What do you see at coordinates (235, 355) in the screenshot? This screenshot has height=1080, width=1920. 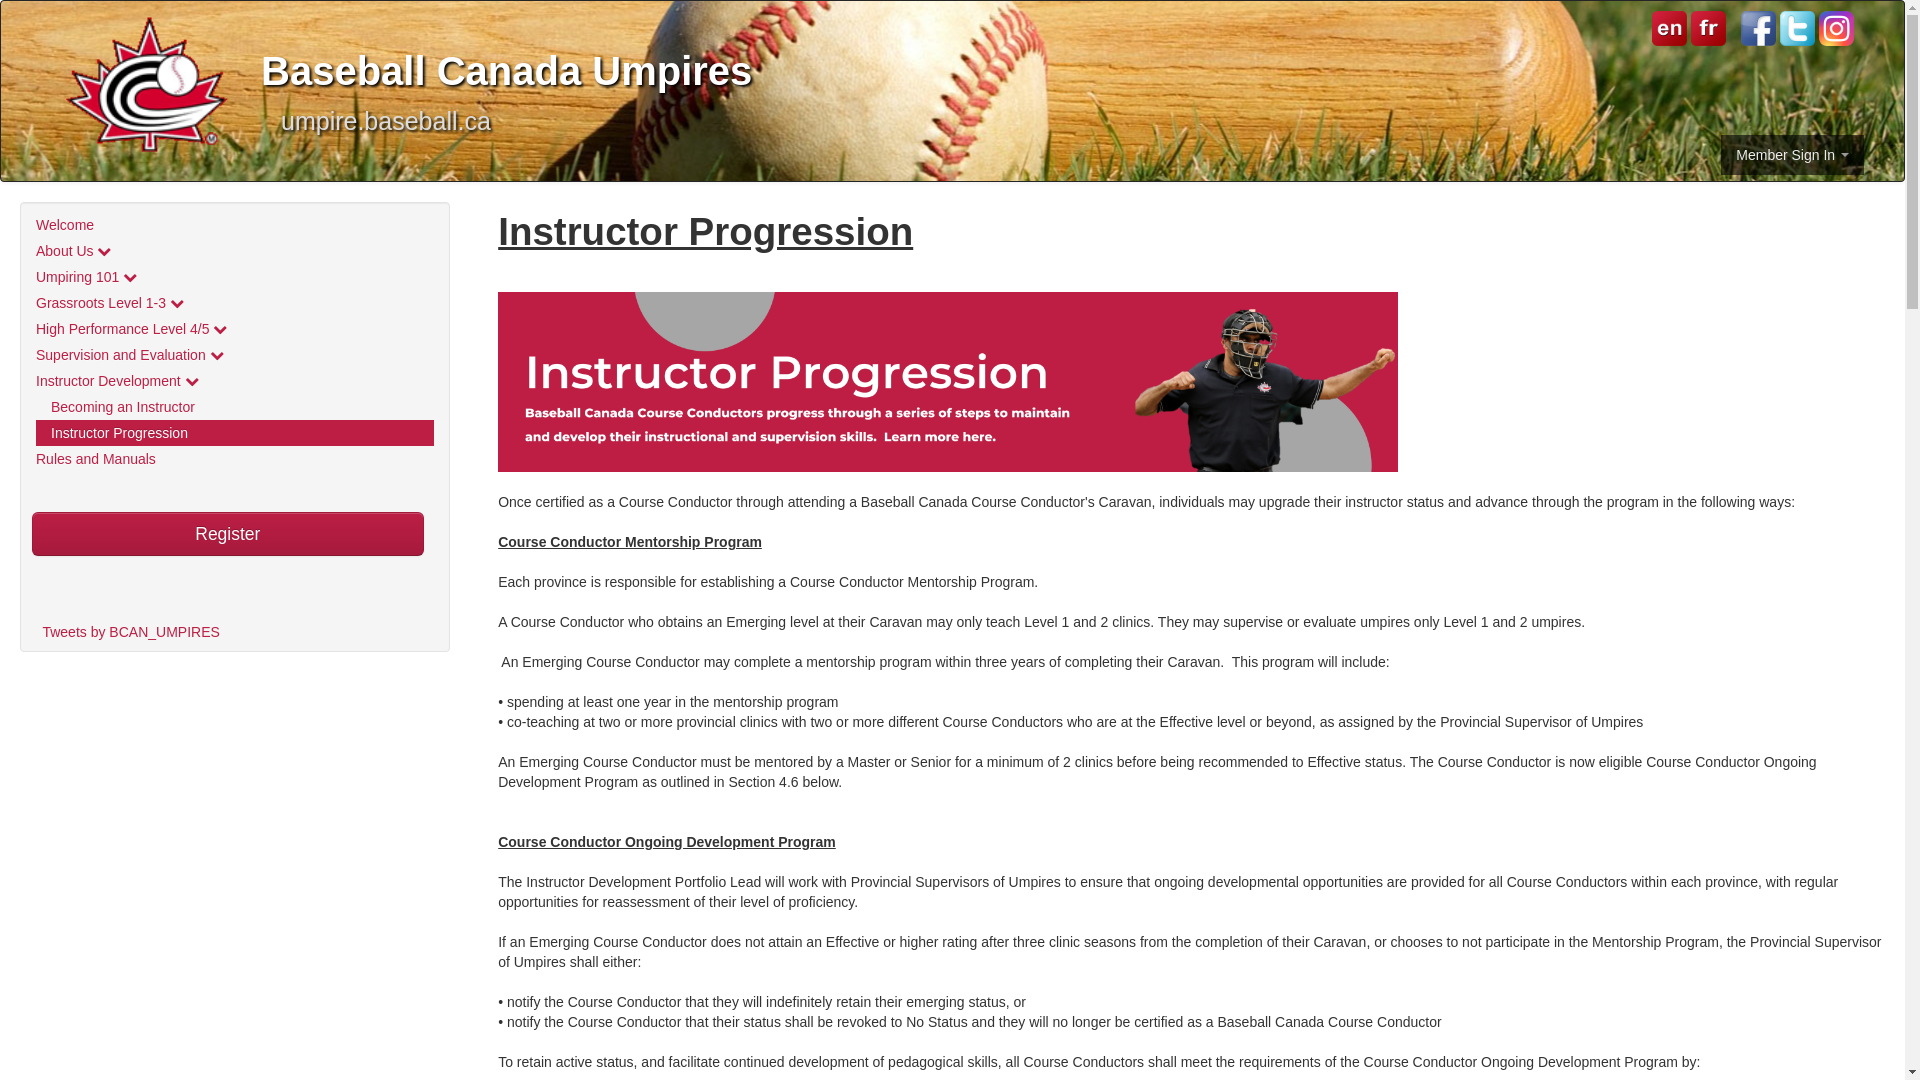 I see `Supervision and Evaluation` at bounding box center [235, 355].